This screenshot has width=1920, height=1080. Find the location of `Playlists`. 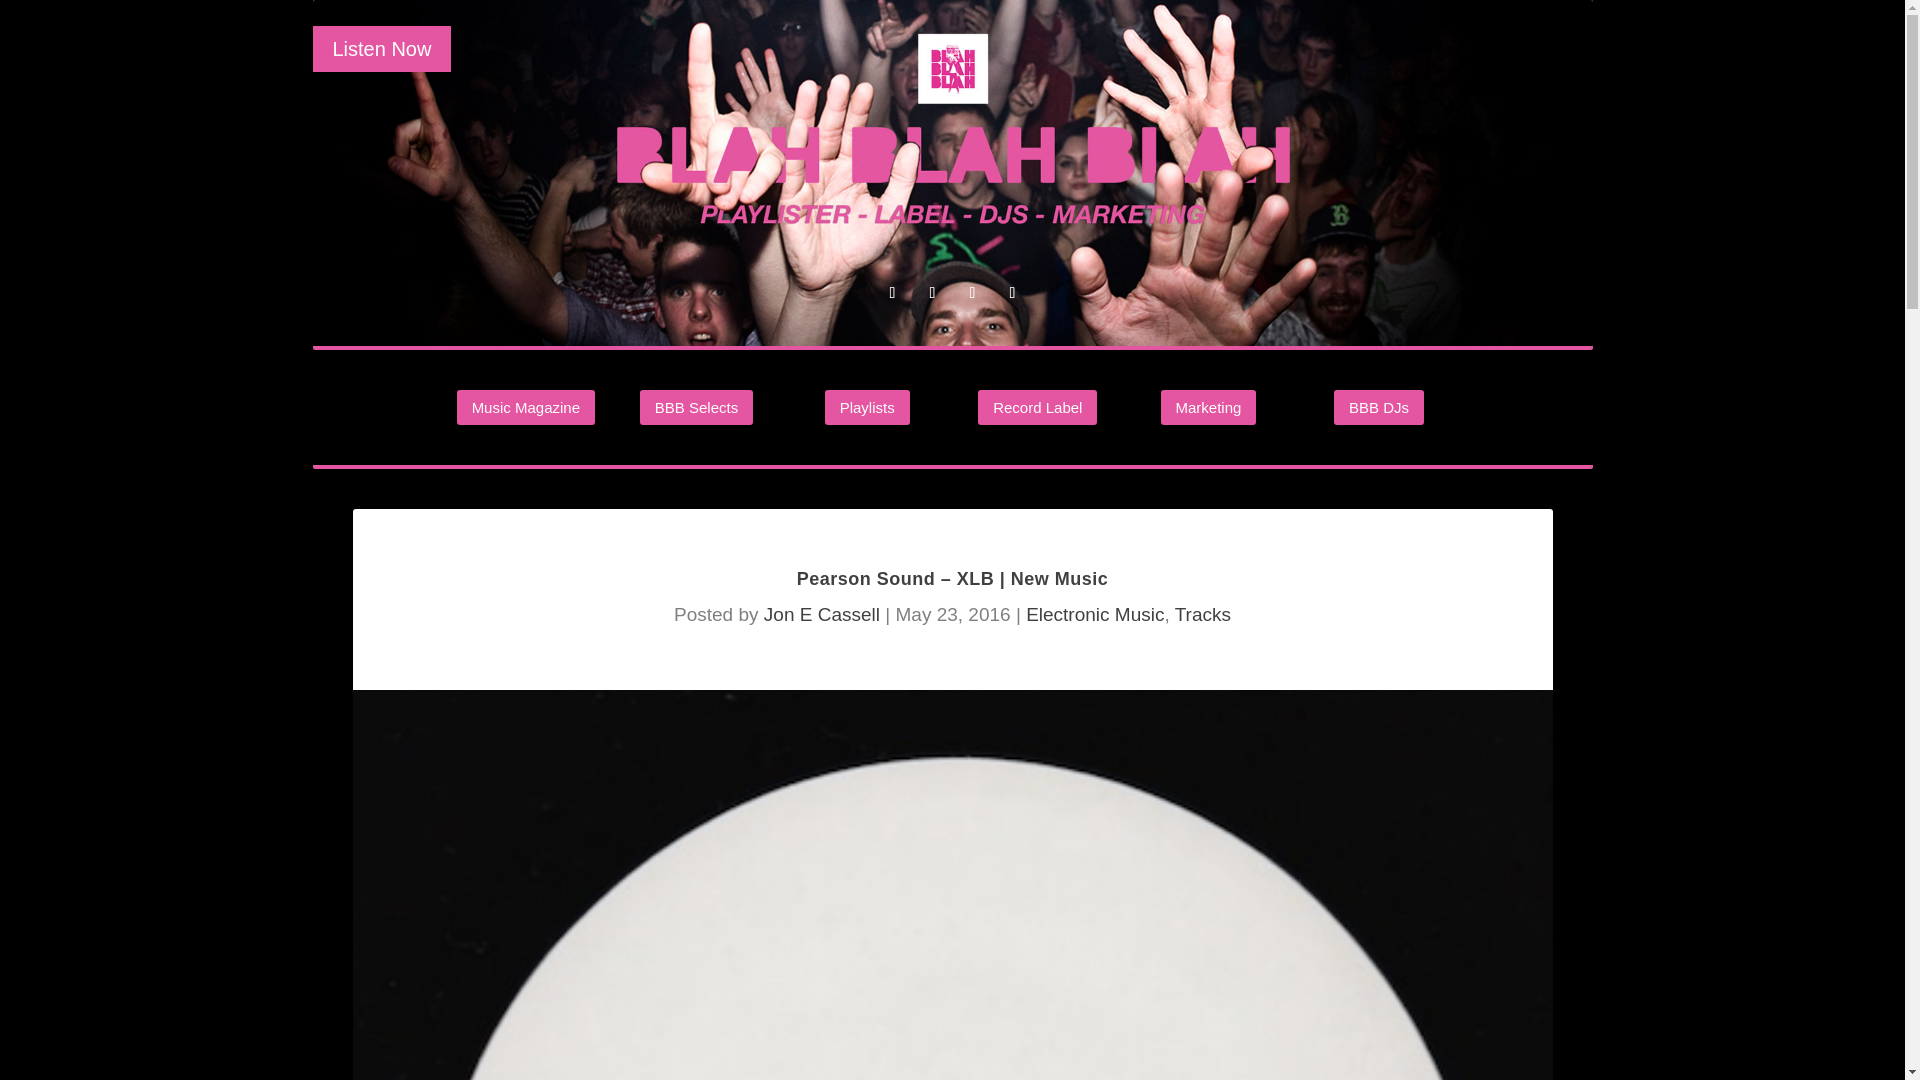

Playlists is located at coordinates (868, 407).